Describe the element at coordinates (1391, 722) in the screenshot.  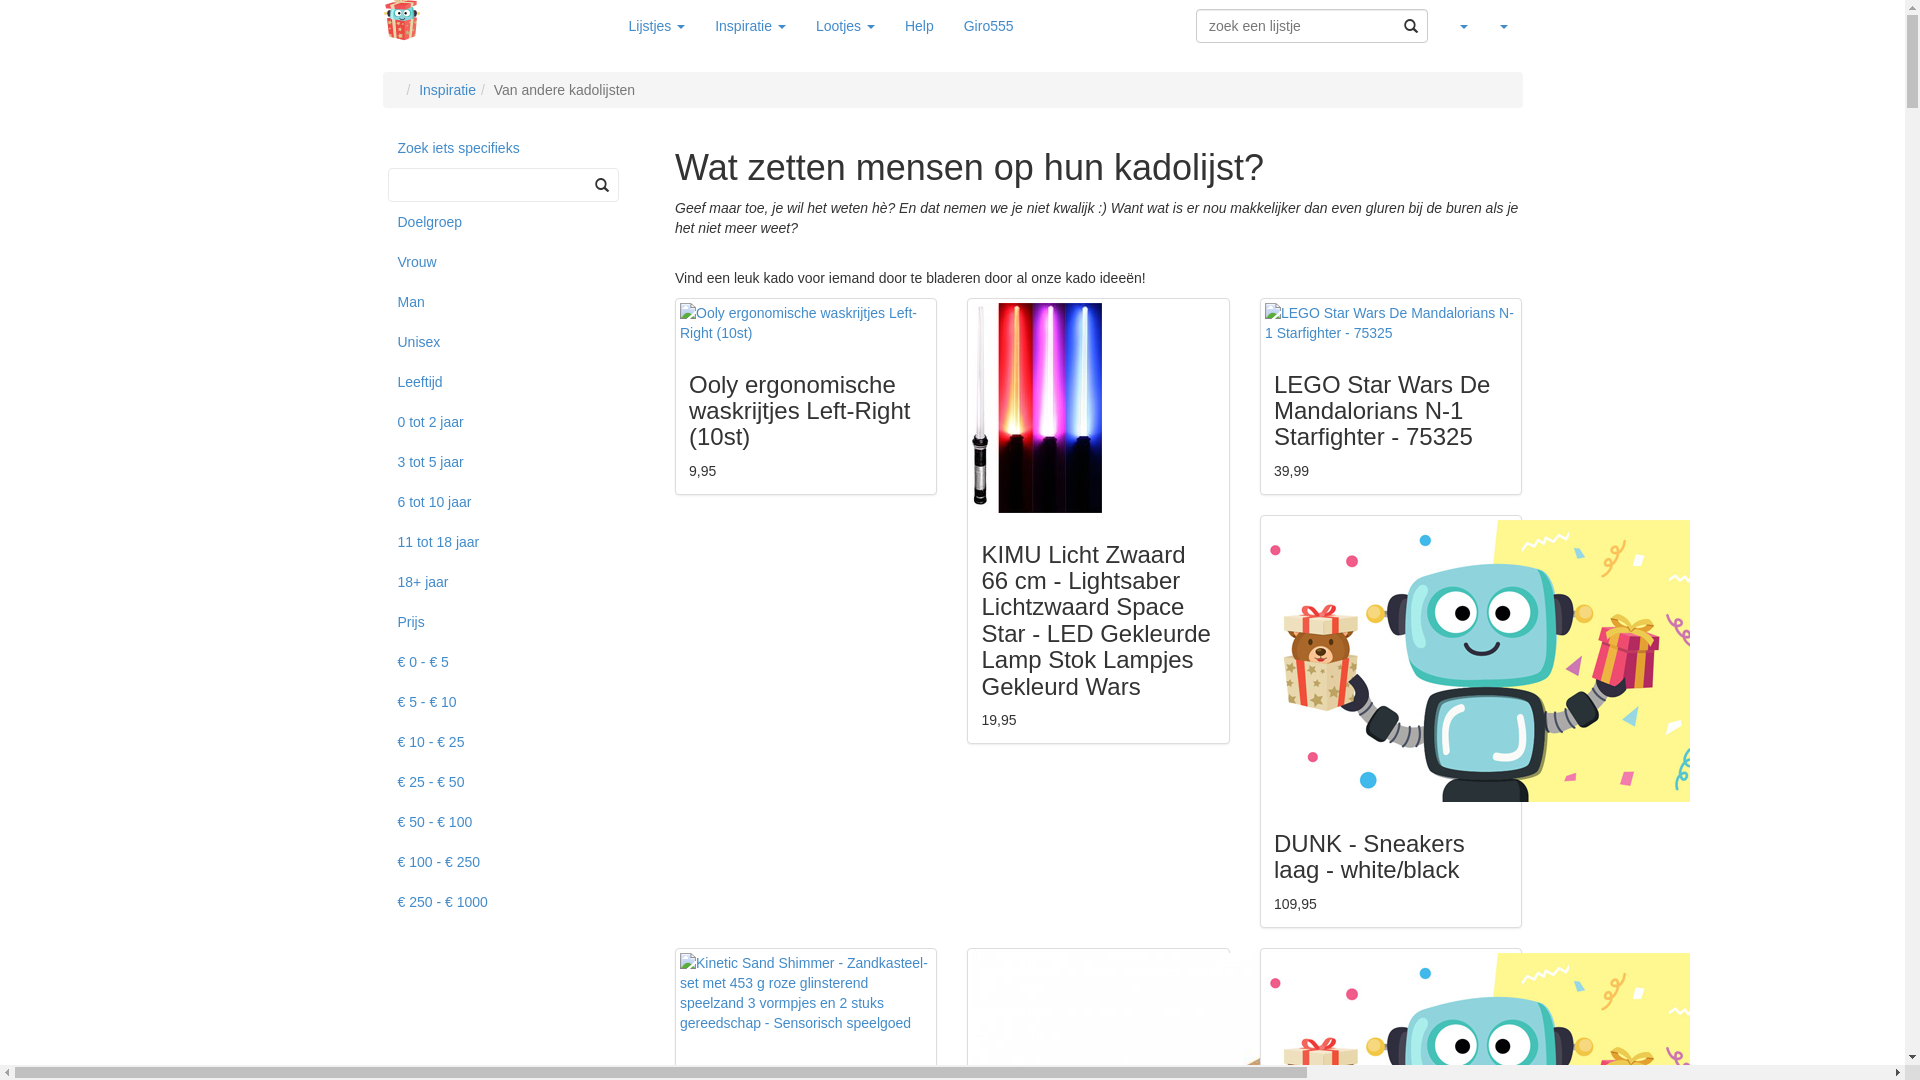
I see `DUNK - Sneakers laag - white/black
109,95` at that location.